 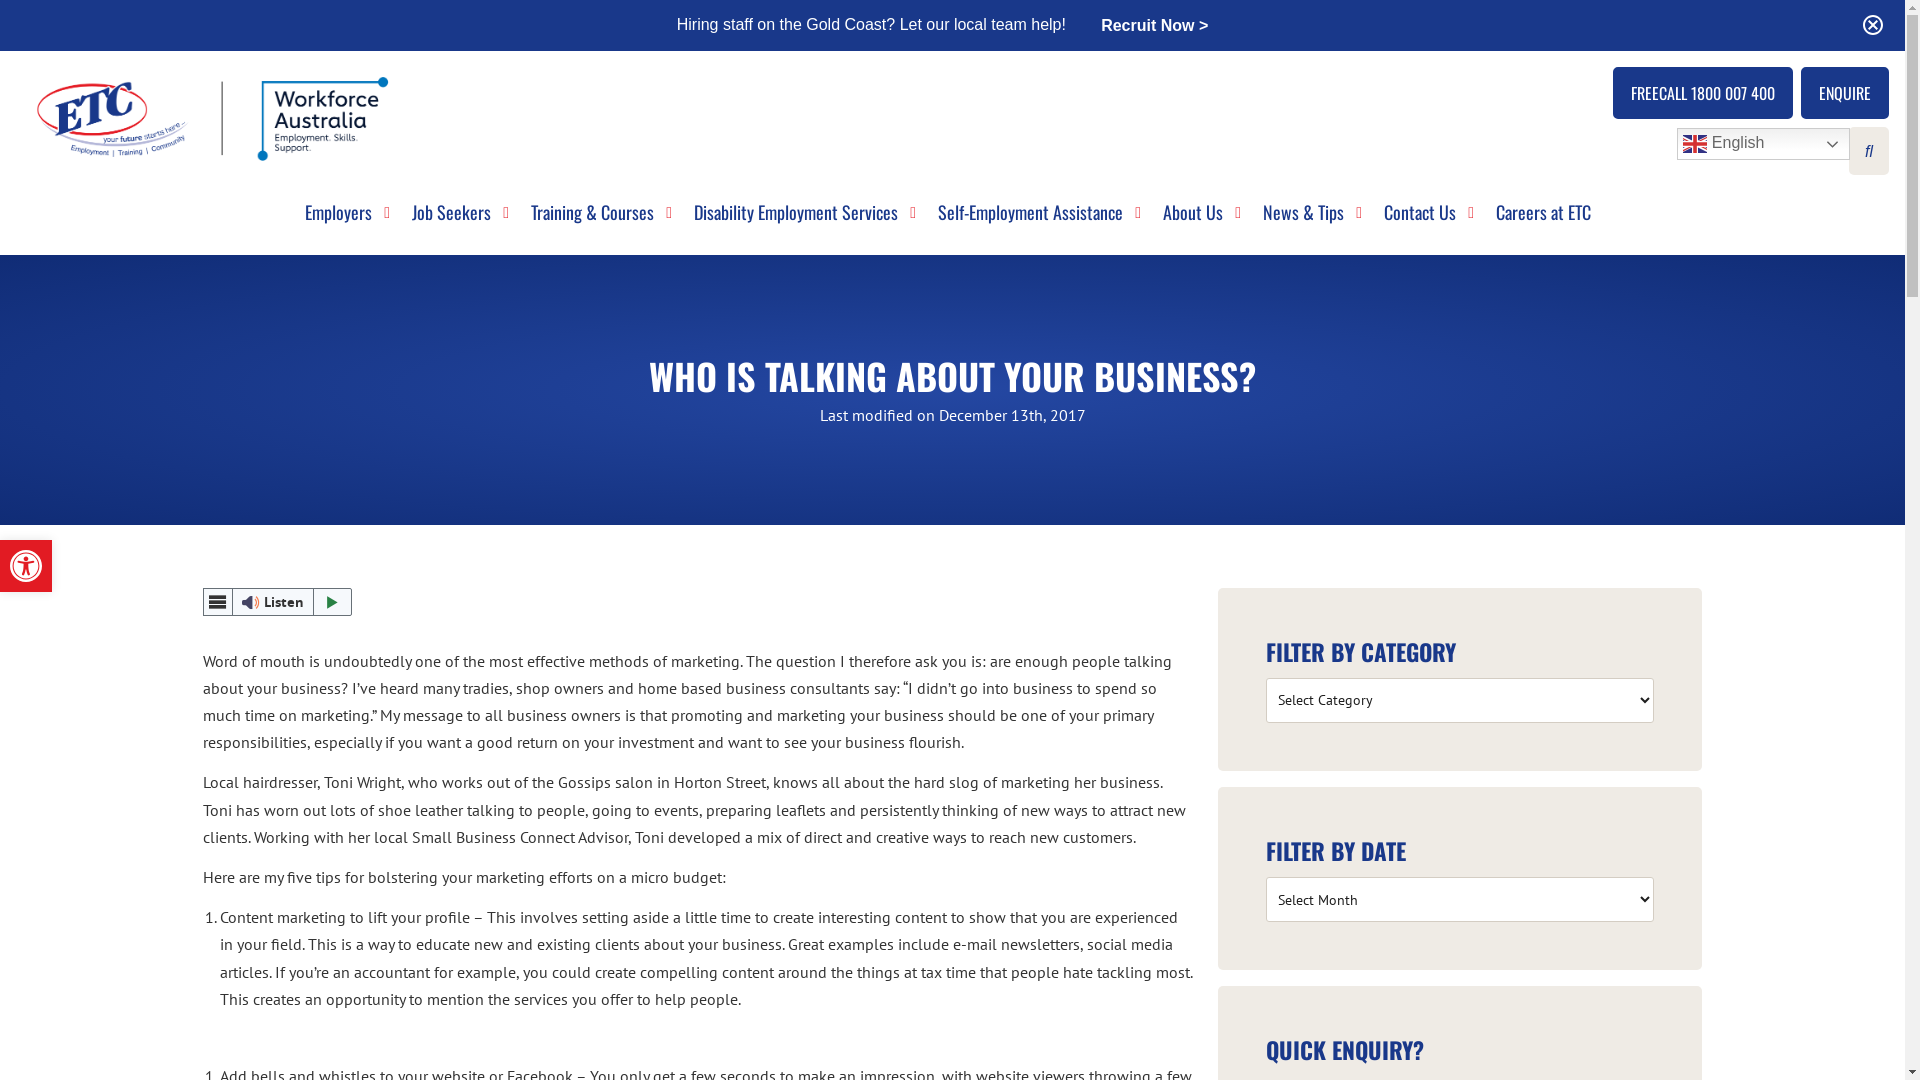 What do you see at coordinates (1703, 93) in the screenshot?
I see `FREECALL 1800 007 400` at bounding box center [1703, 93].